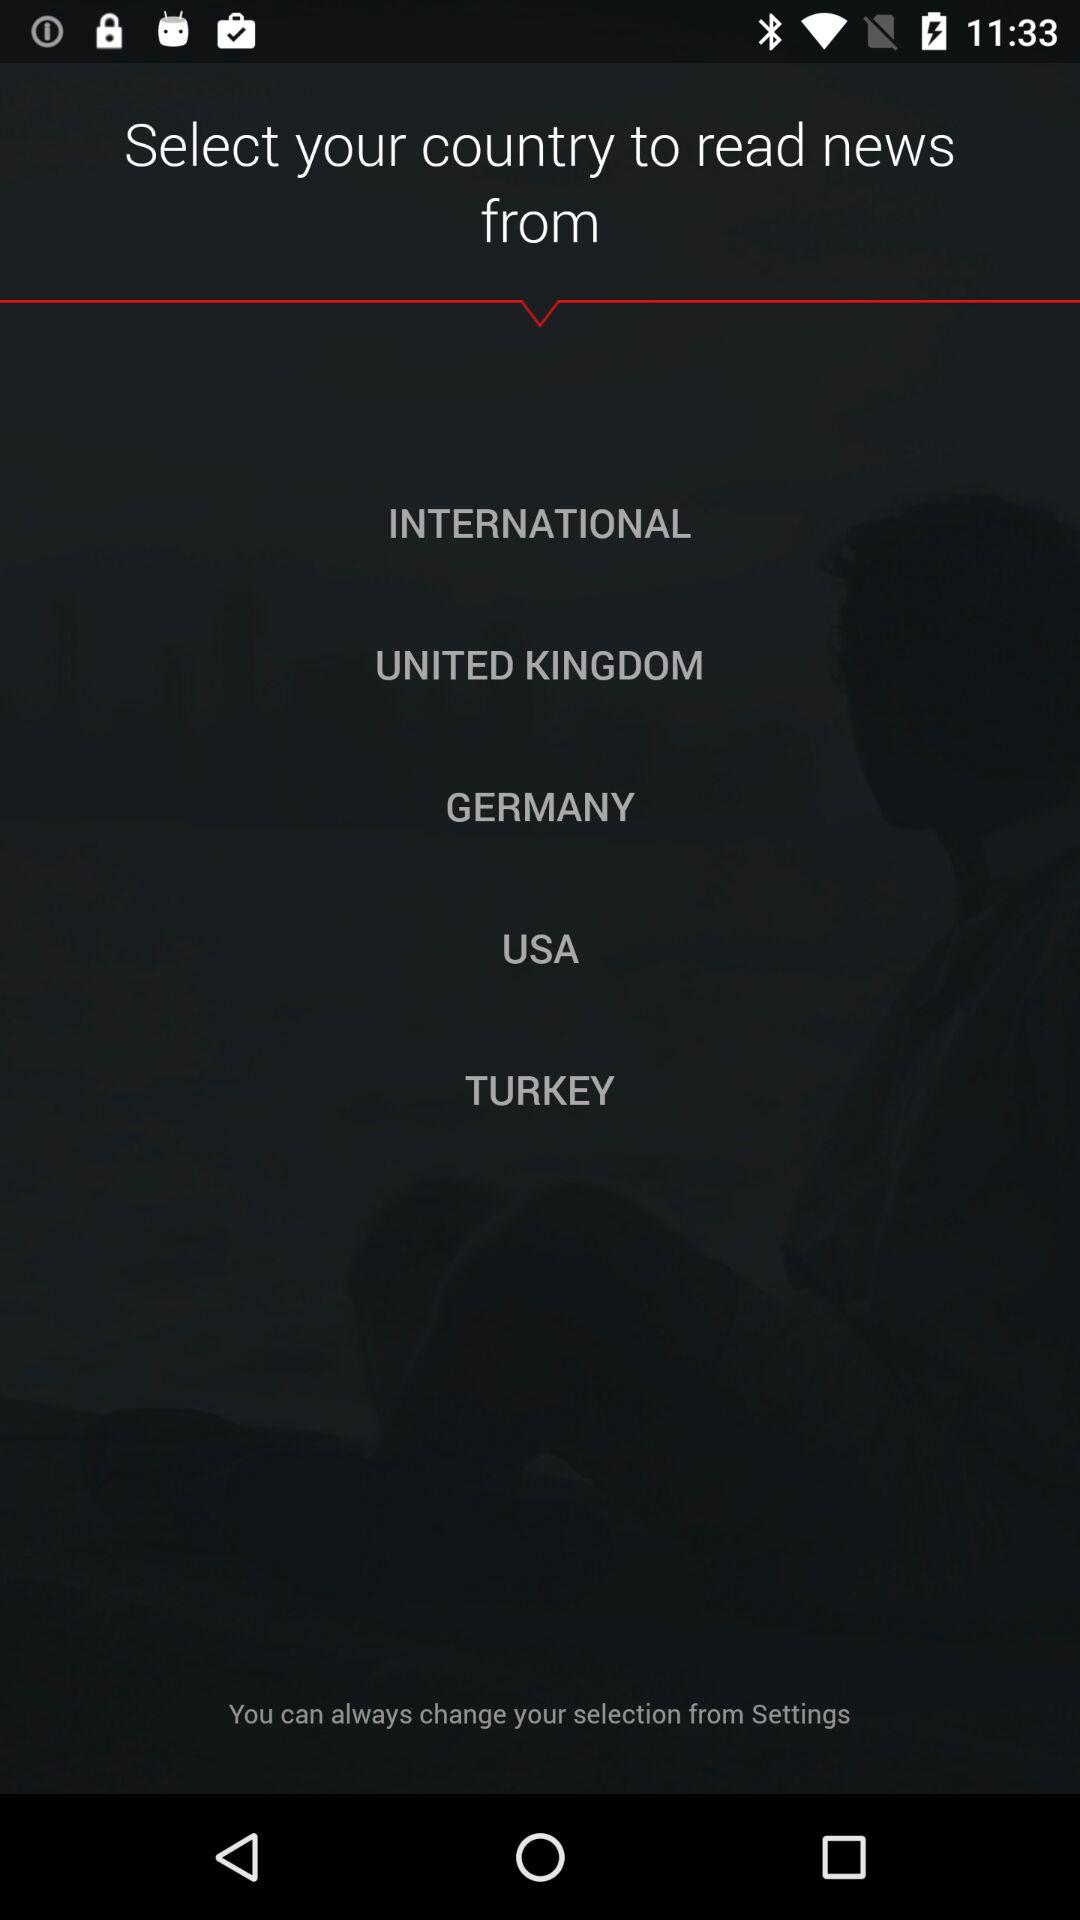 The width and height of the screenshot is (1080, 1920). What do you see at coordinates (540, 1089) in the screenshot?
I see `open the turkey` at bounding box center [540, 1089].